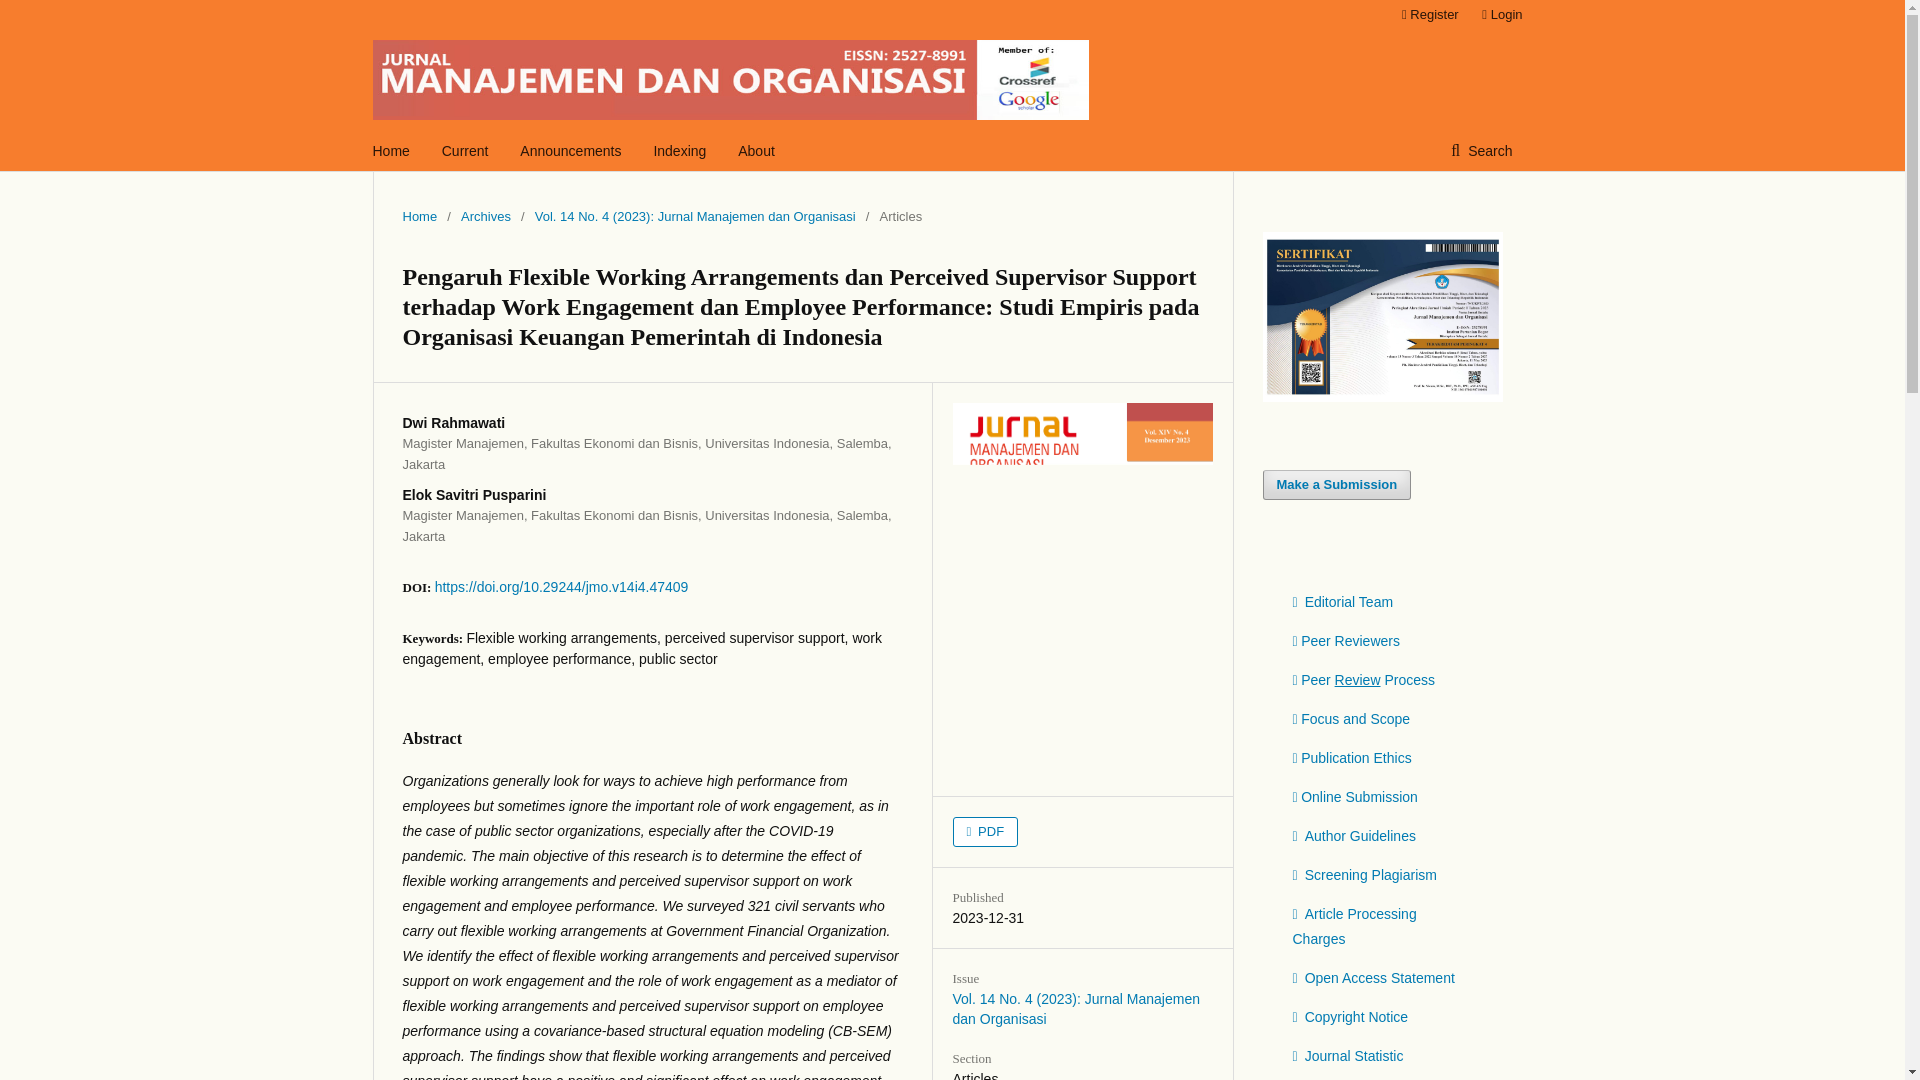 The image size is (1920, 1080). I want to click on  Open Access Statement, so click(1372, 978).